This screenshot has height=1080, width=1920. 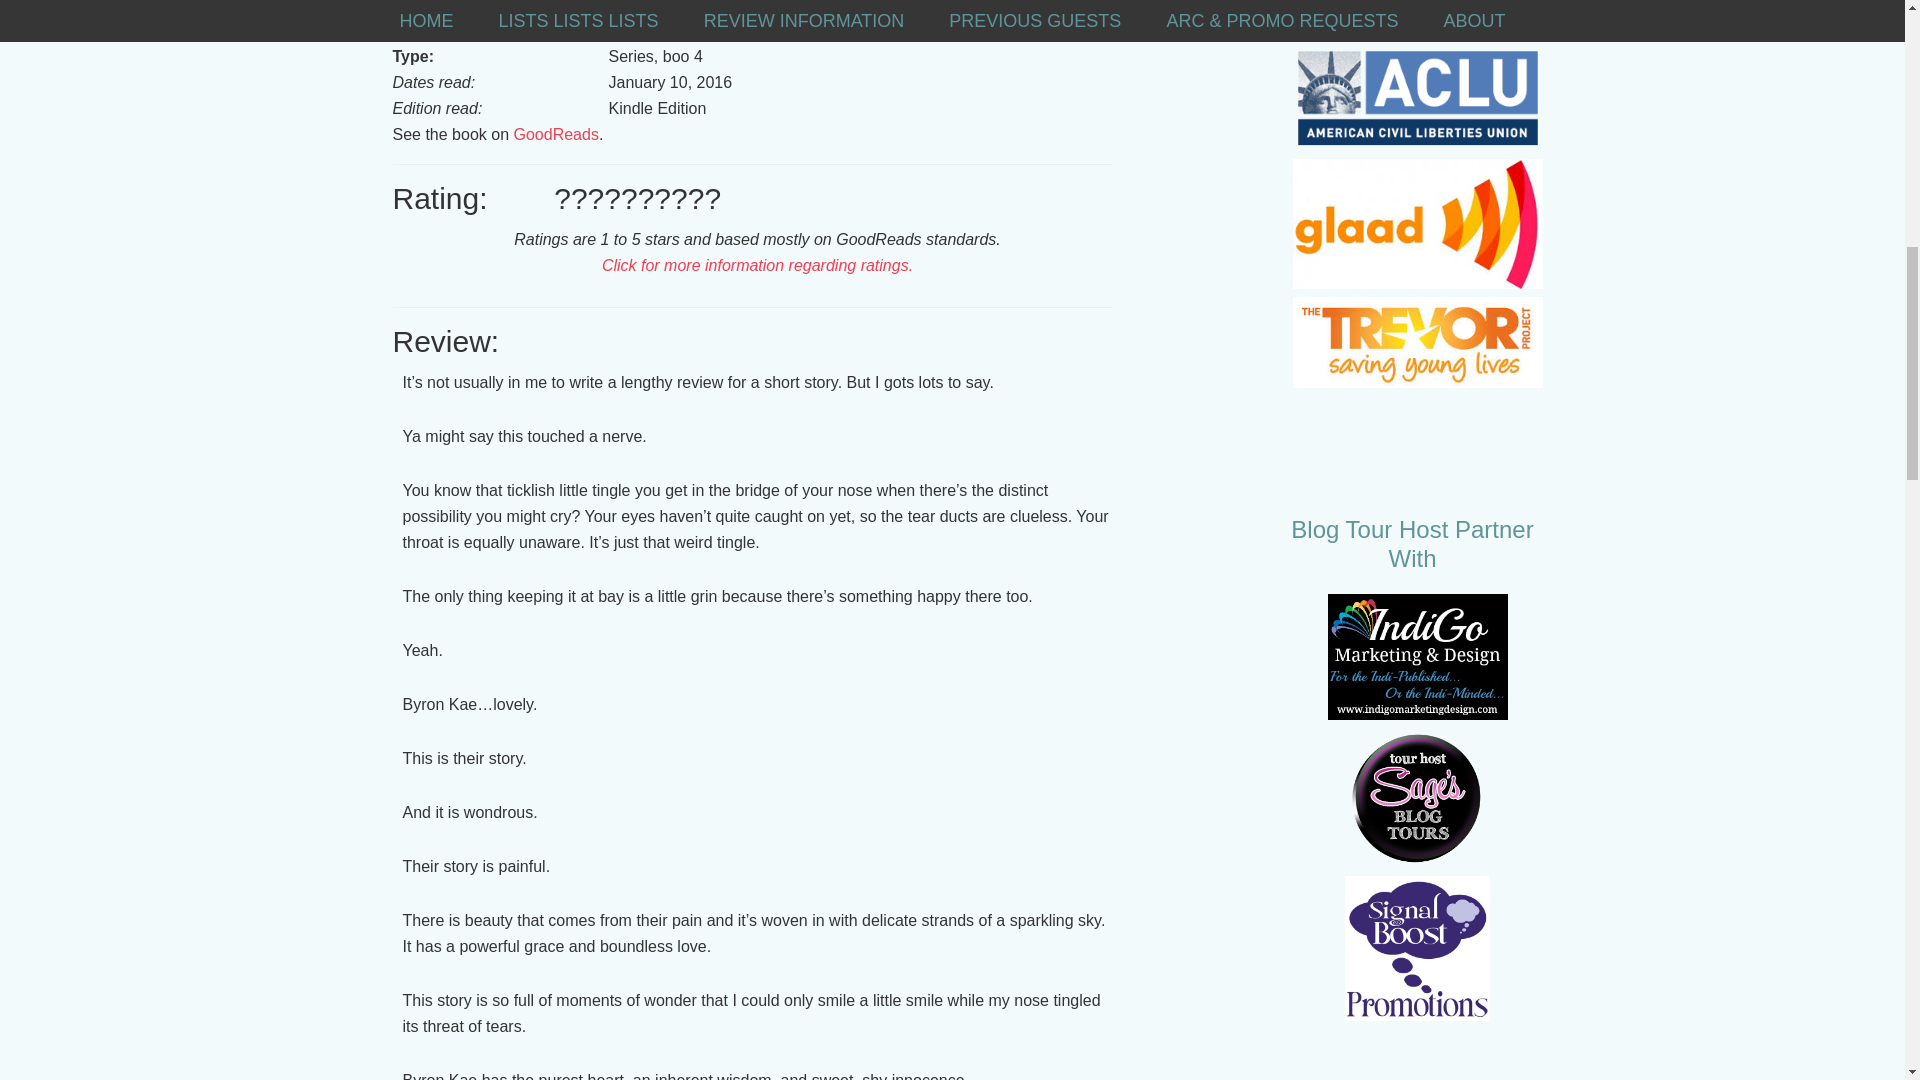 I want to click on GoodReads, so click(x=554, y=134).